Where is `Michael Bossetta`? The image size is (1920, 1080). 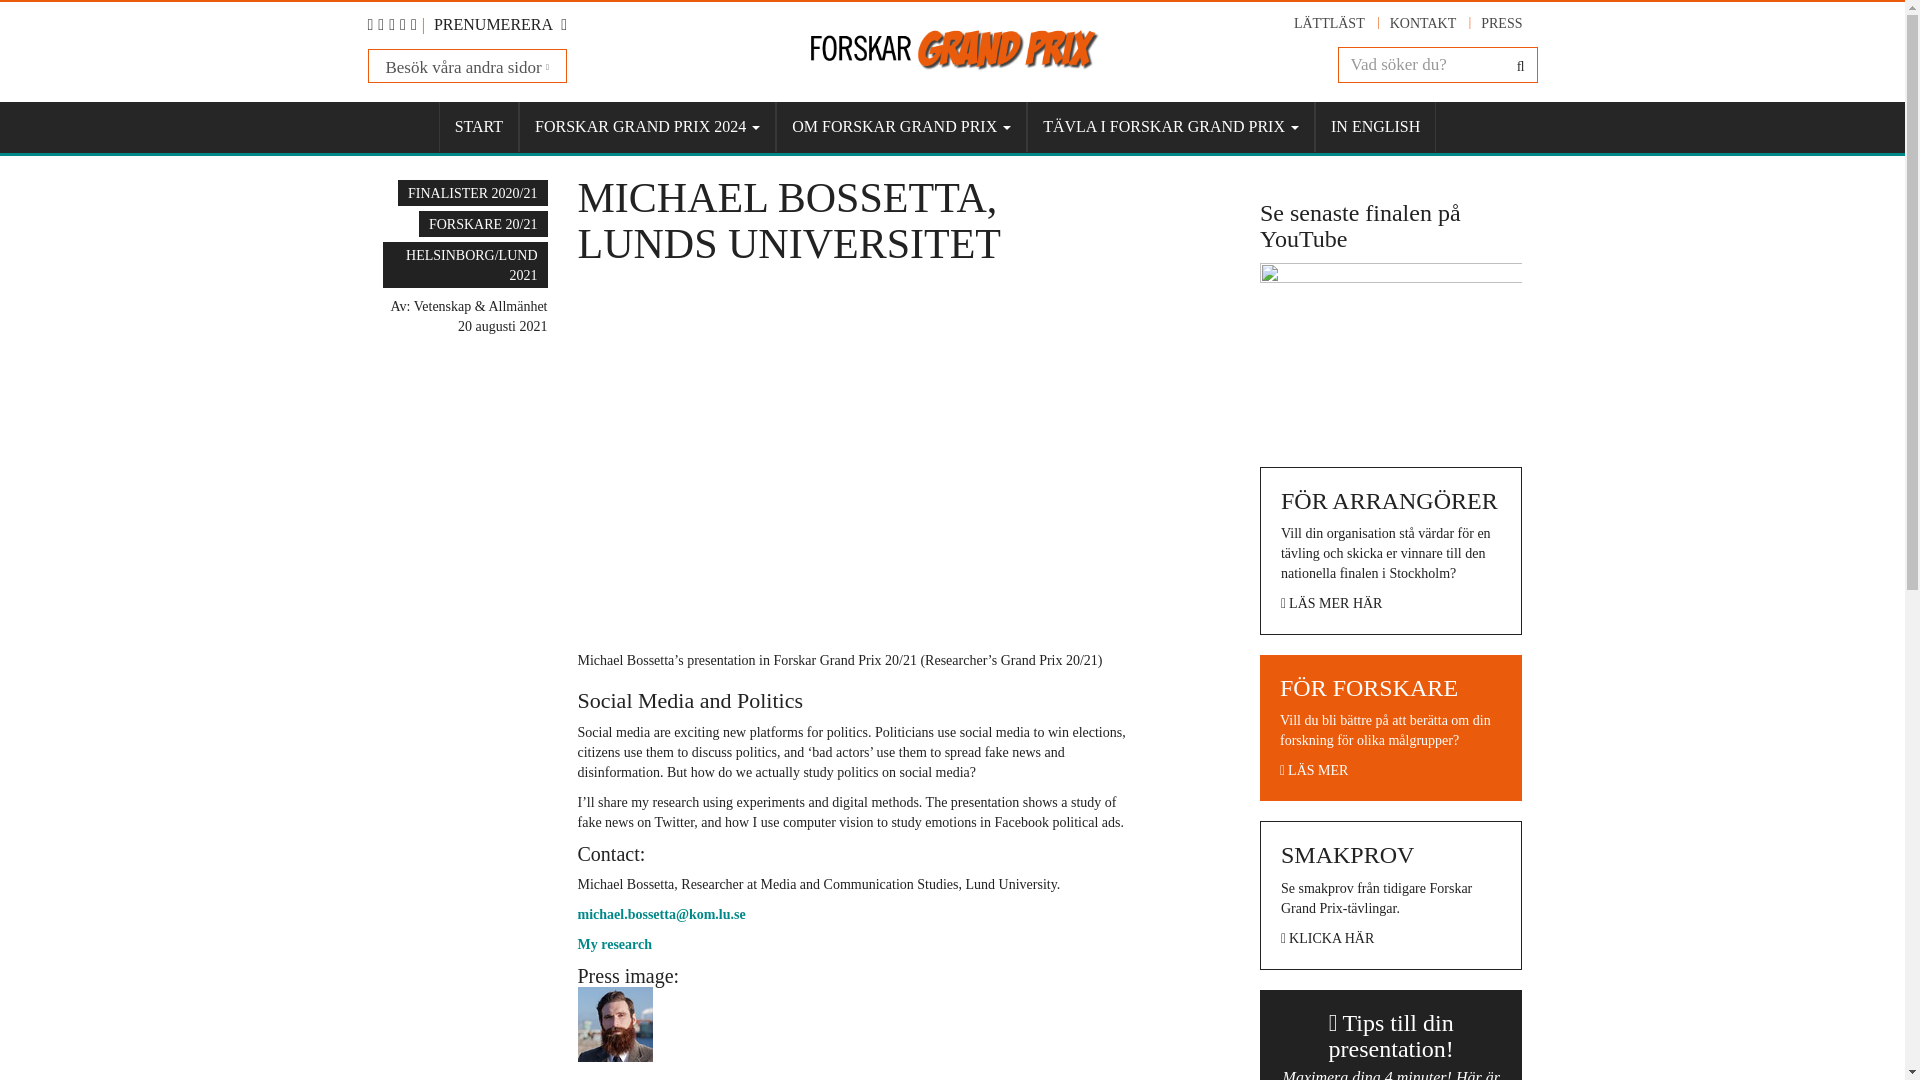 Michael Bossetta is located at coordinates (854, 456).